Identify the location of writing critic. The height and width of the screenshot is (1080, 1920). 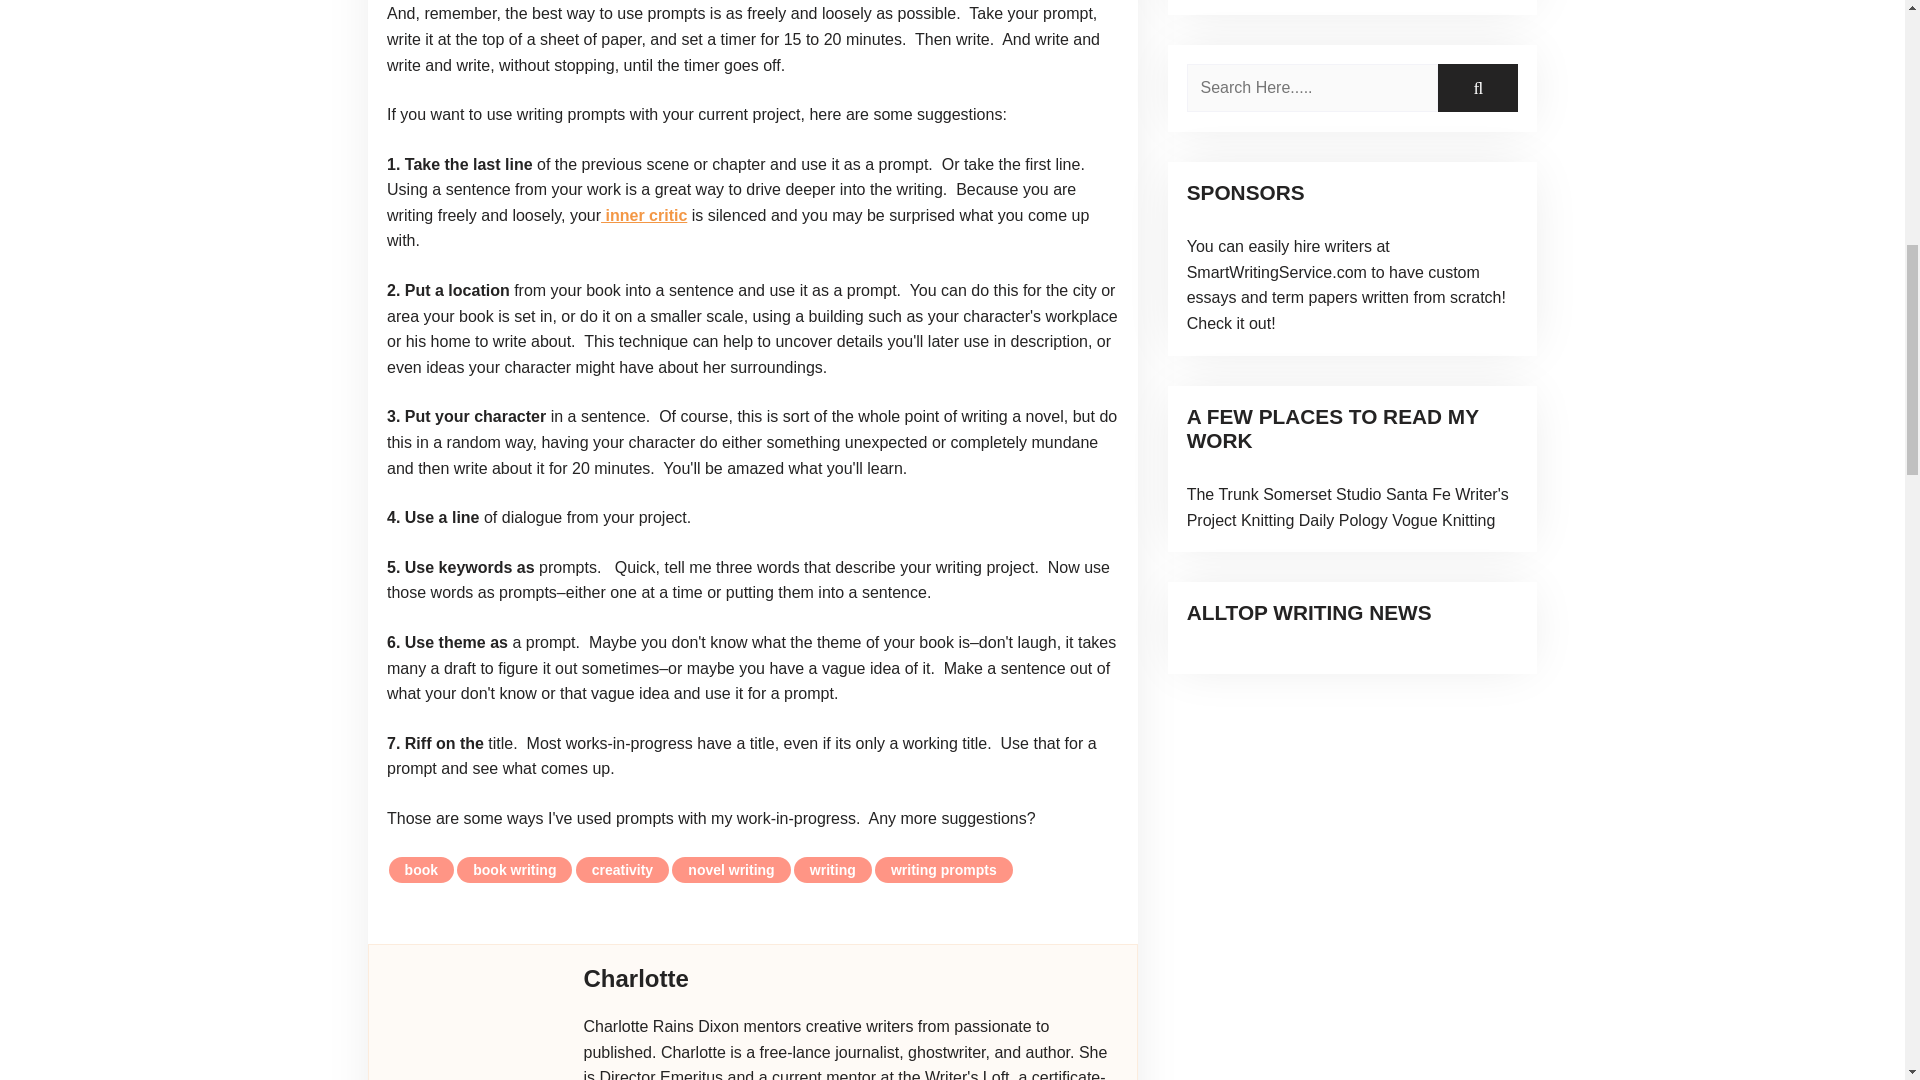
(644, 215).